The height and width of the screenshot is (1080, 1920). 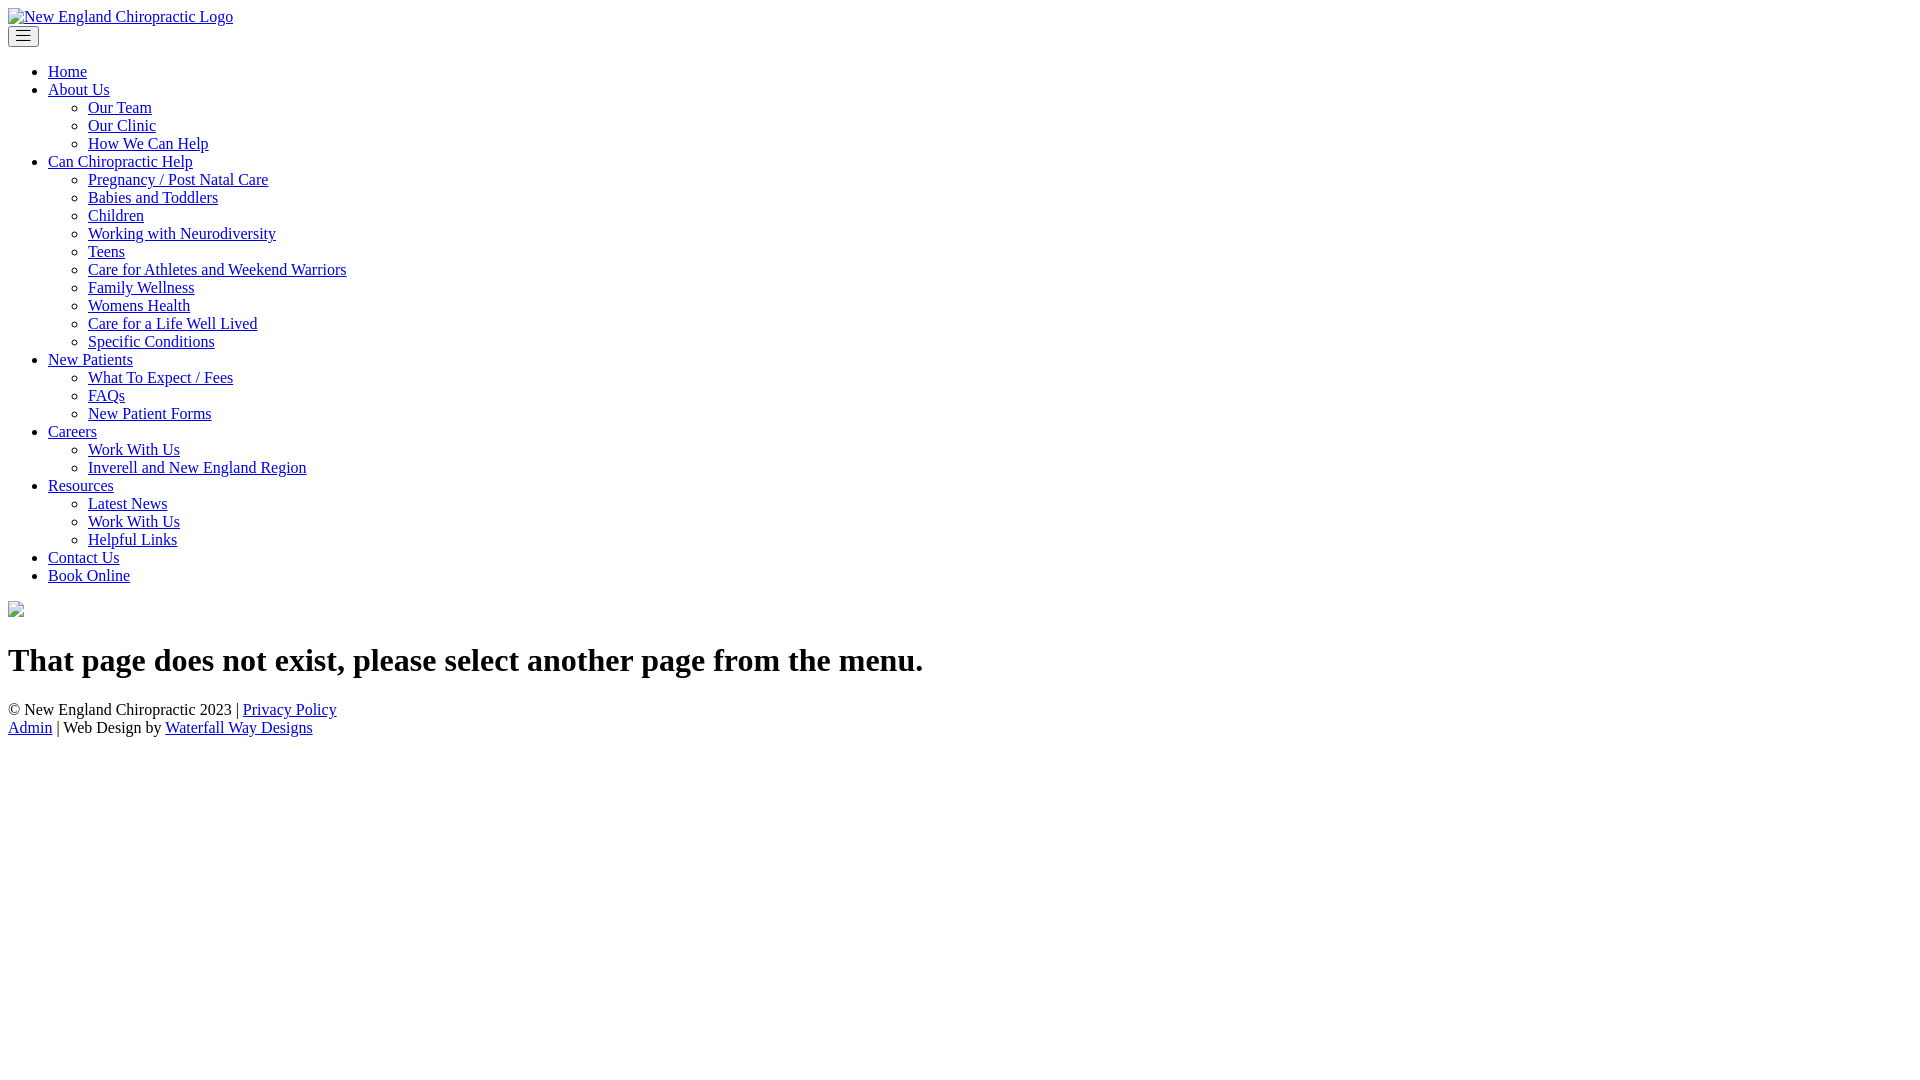 I want to click on New Patients, so click(x=90, y=360).